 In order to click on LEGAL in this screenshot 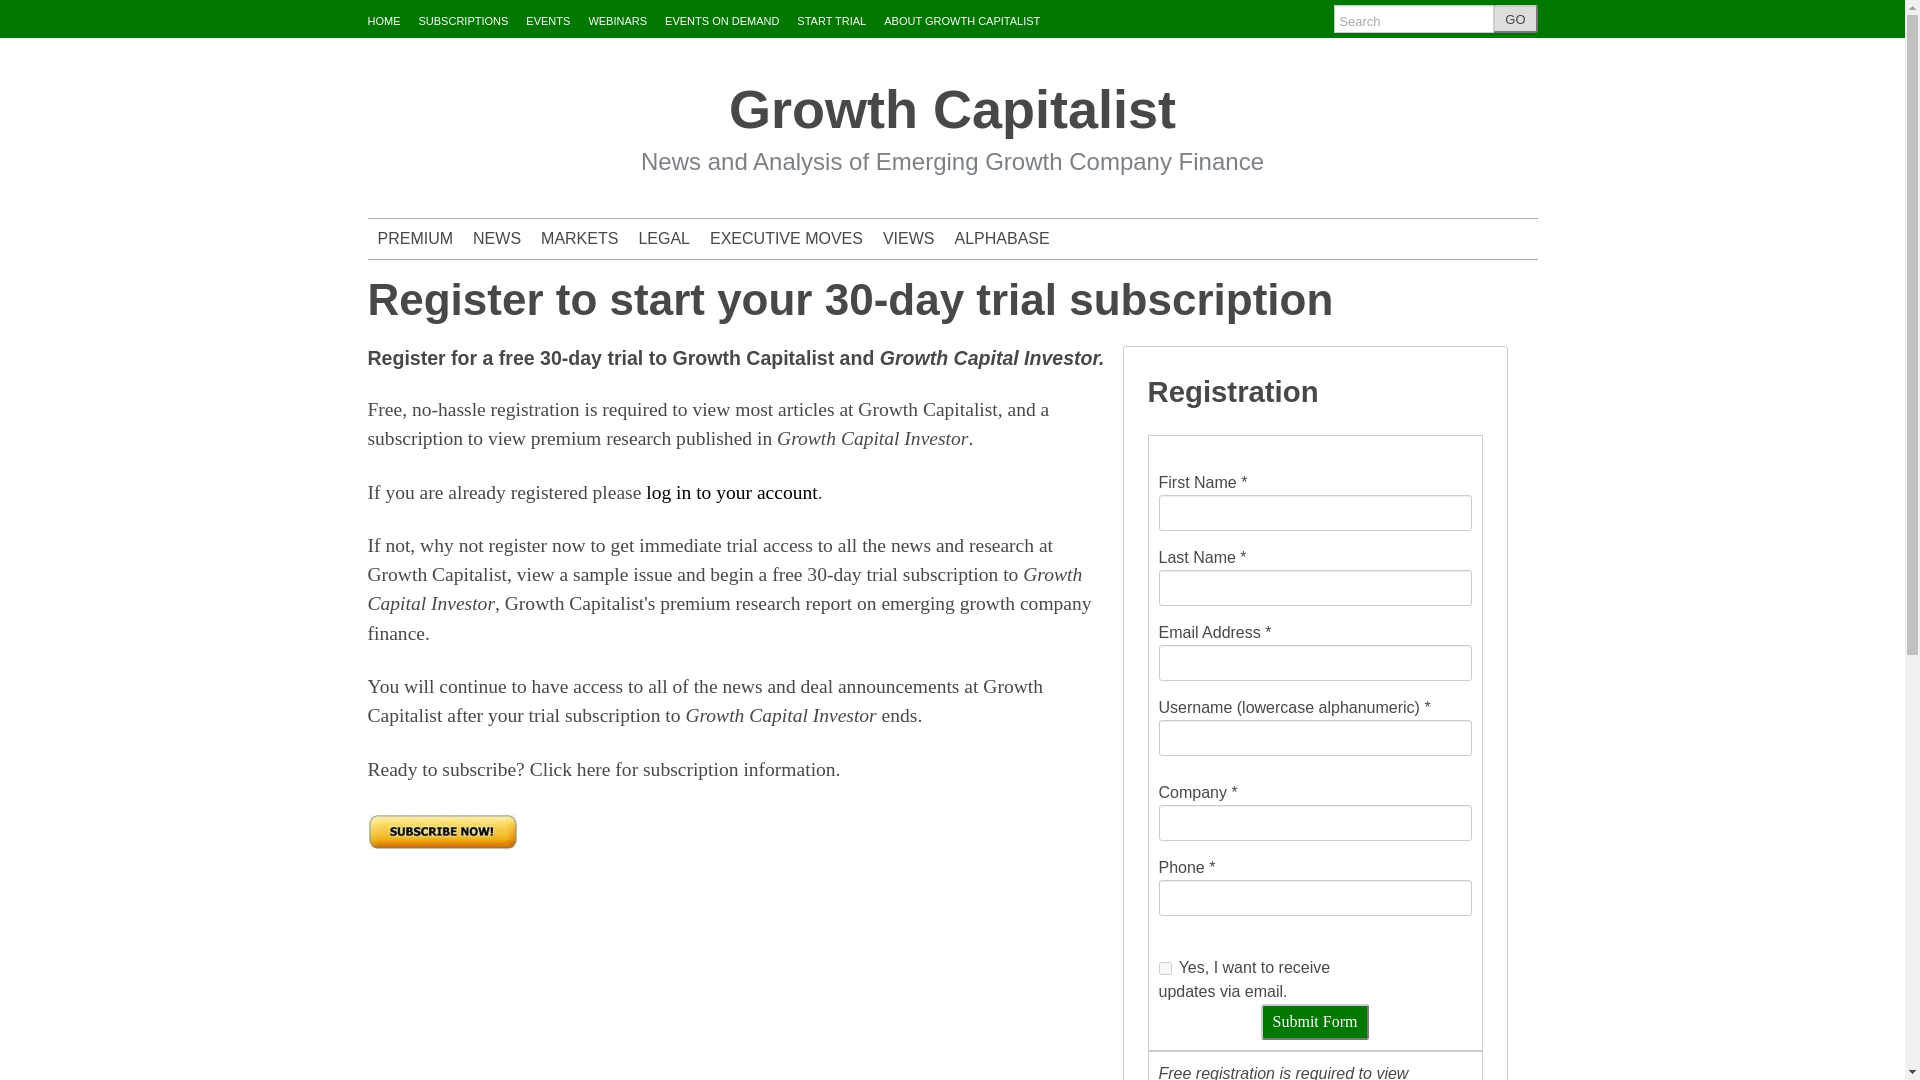, I will do `click(664, 238)`.